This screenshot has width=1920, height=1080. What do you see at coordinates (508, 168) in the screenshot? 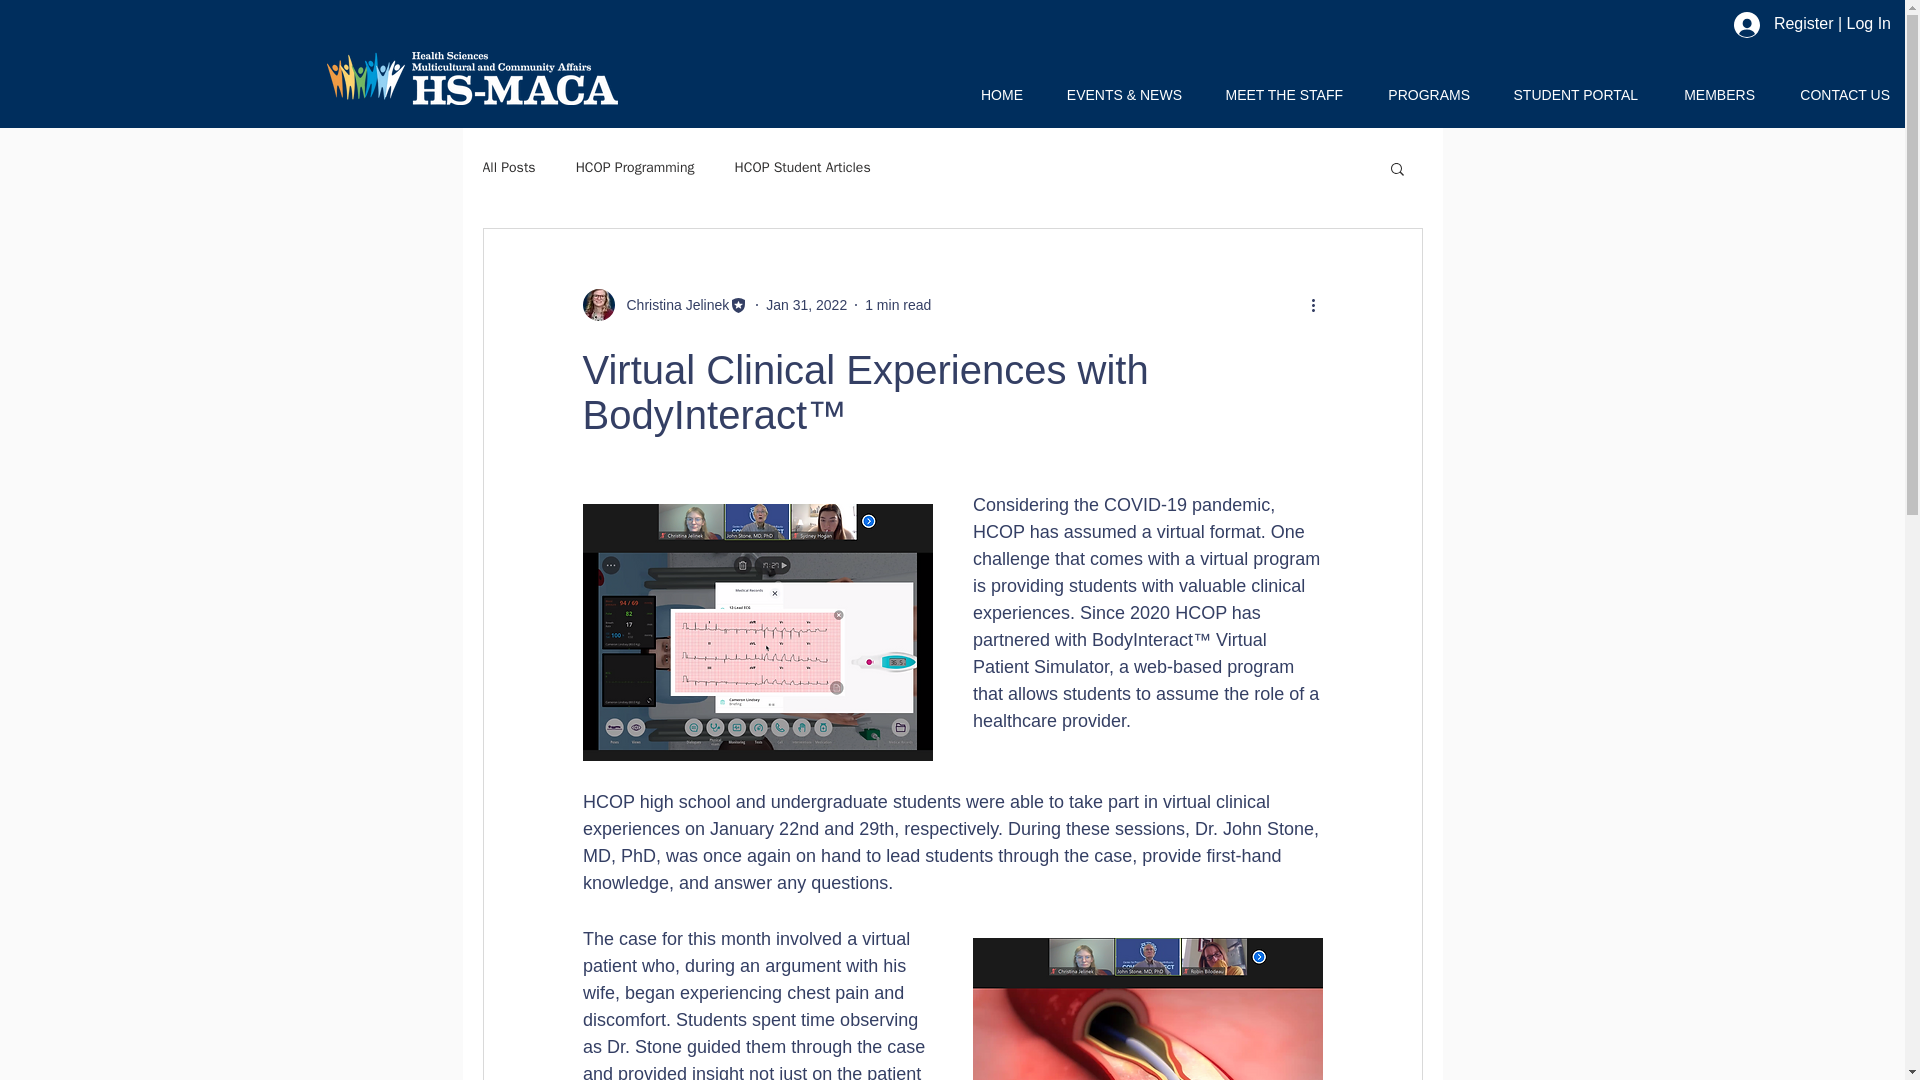
I see `All Posts` at bounding box center [508, 168].